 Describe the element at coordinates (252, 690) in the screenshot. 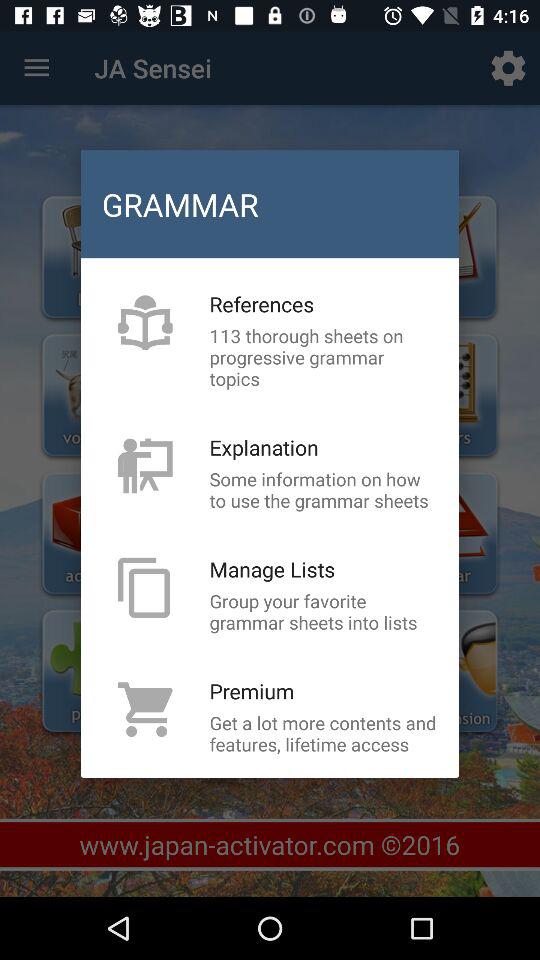

I see `select item below group your favorite` at that location.